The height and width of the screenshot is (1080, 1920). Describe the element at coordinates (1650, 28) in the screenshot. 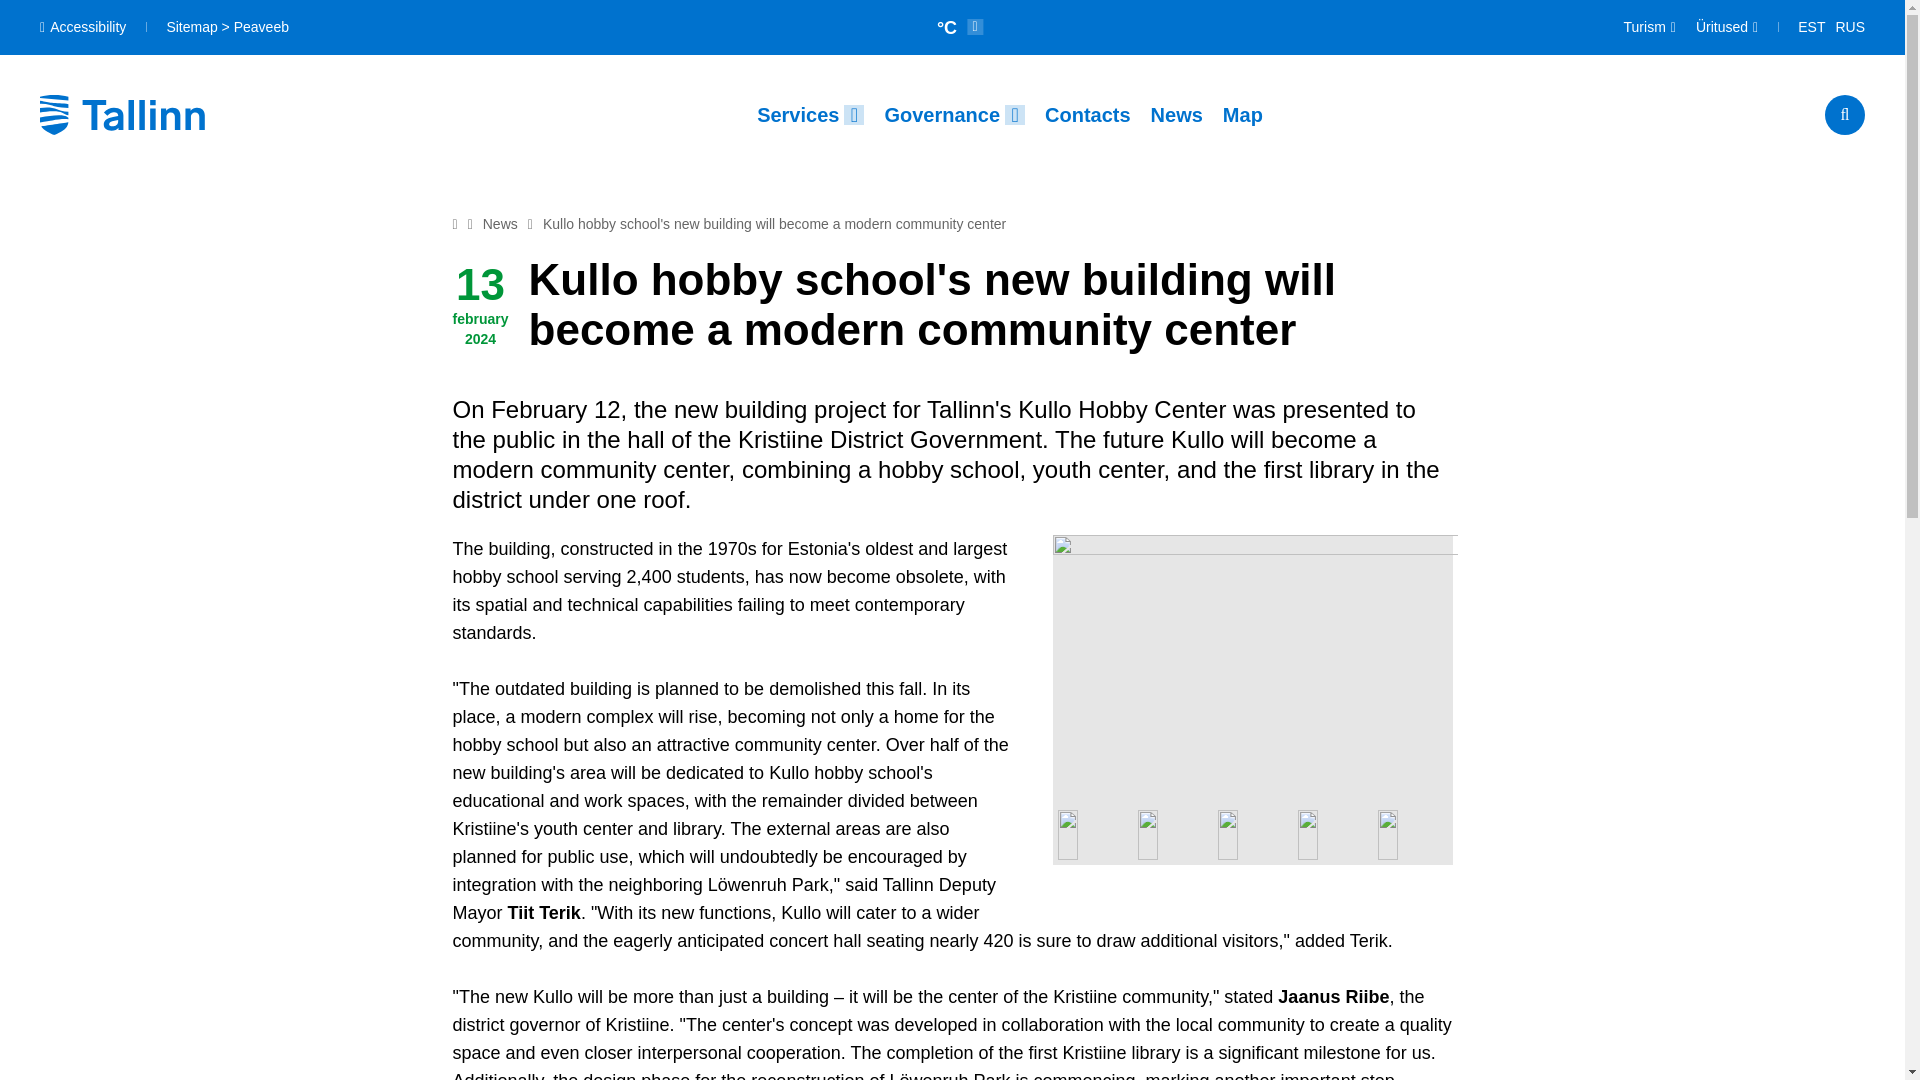

I see `Turism` at that location.